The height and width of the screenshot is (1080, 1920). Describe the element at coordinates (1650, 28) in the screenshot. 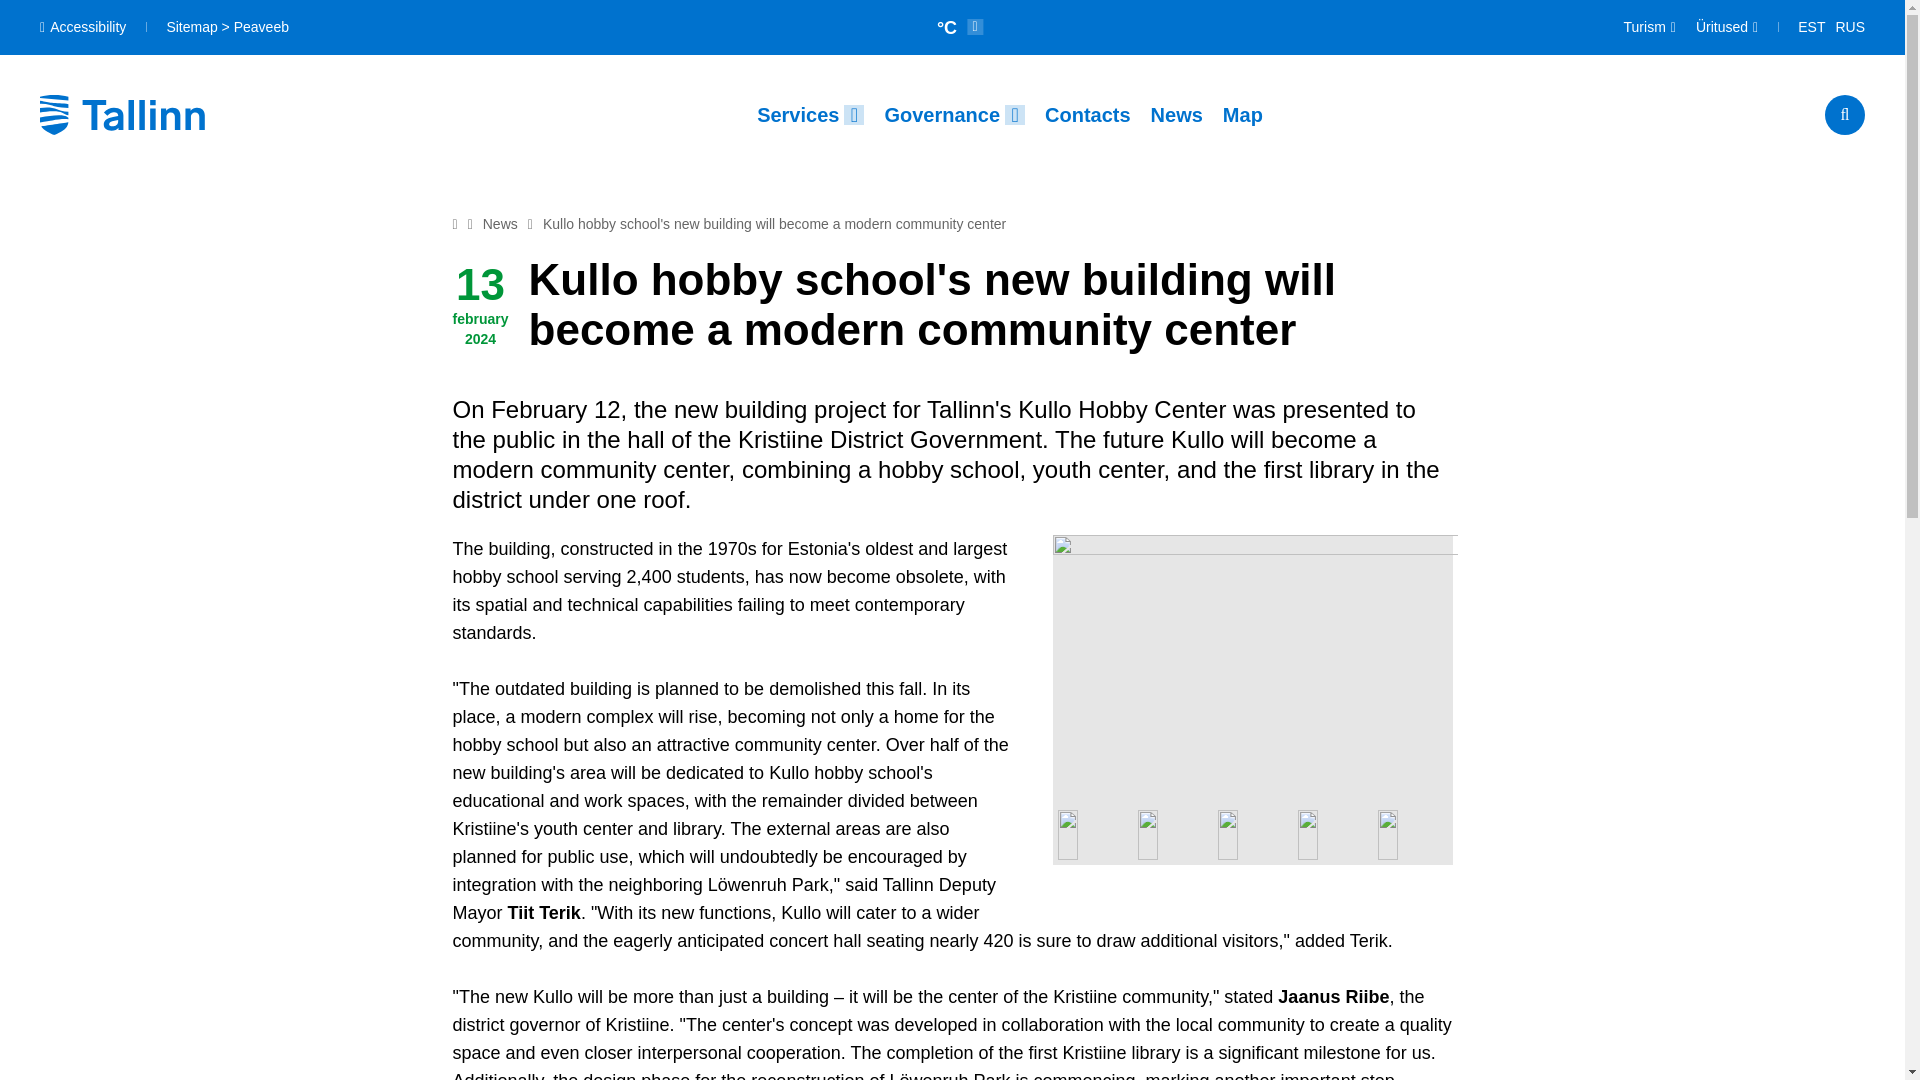

I see `Turism` at that location.